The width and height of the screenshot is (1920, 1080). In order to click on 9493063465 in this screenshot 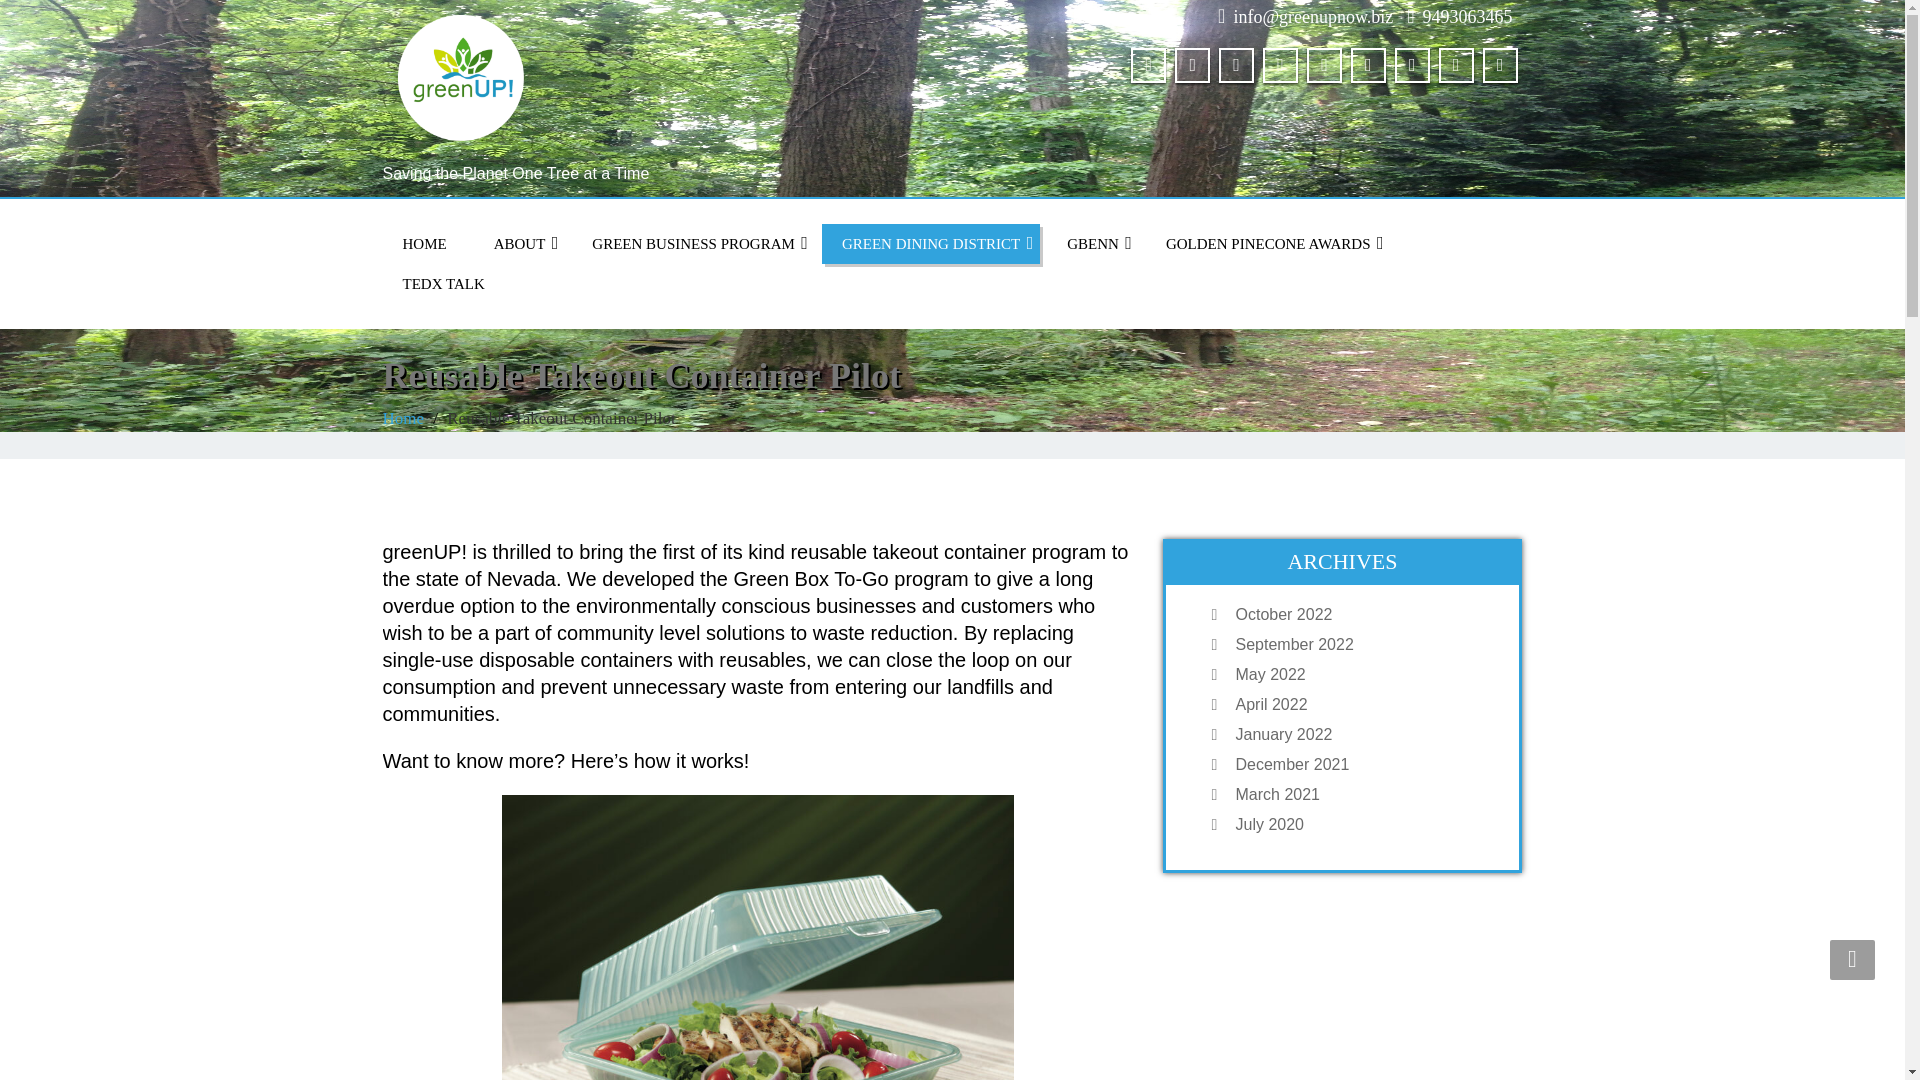, I will do `click(1467, 16)`.